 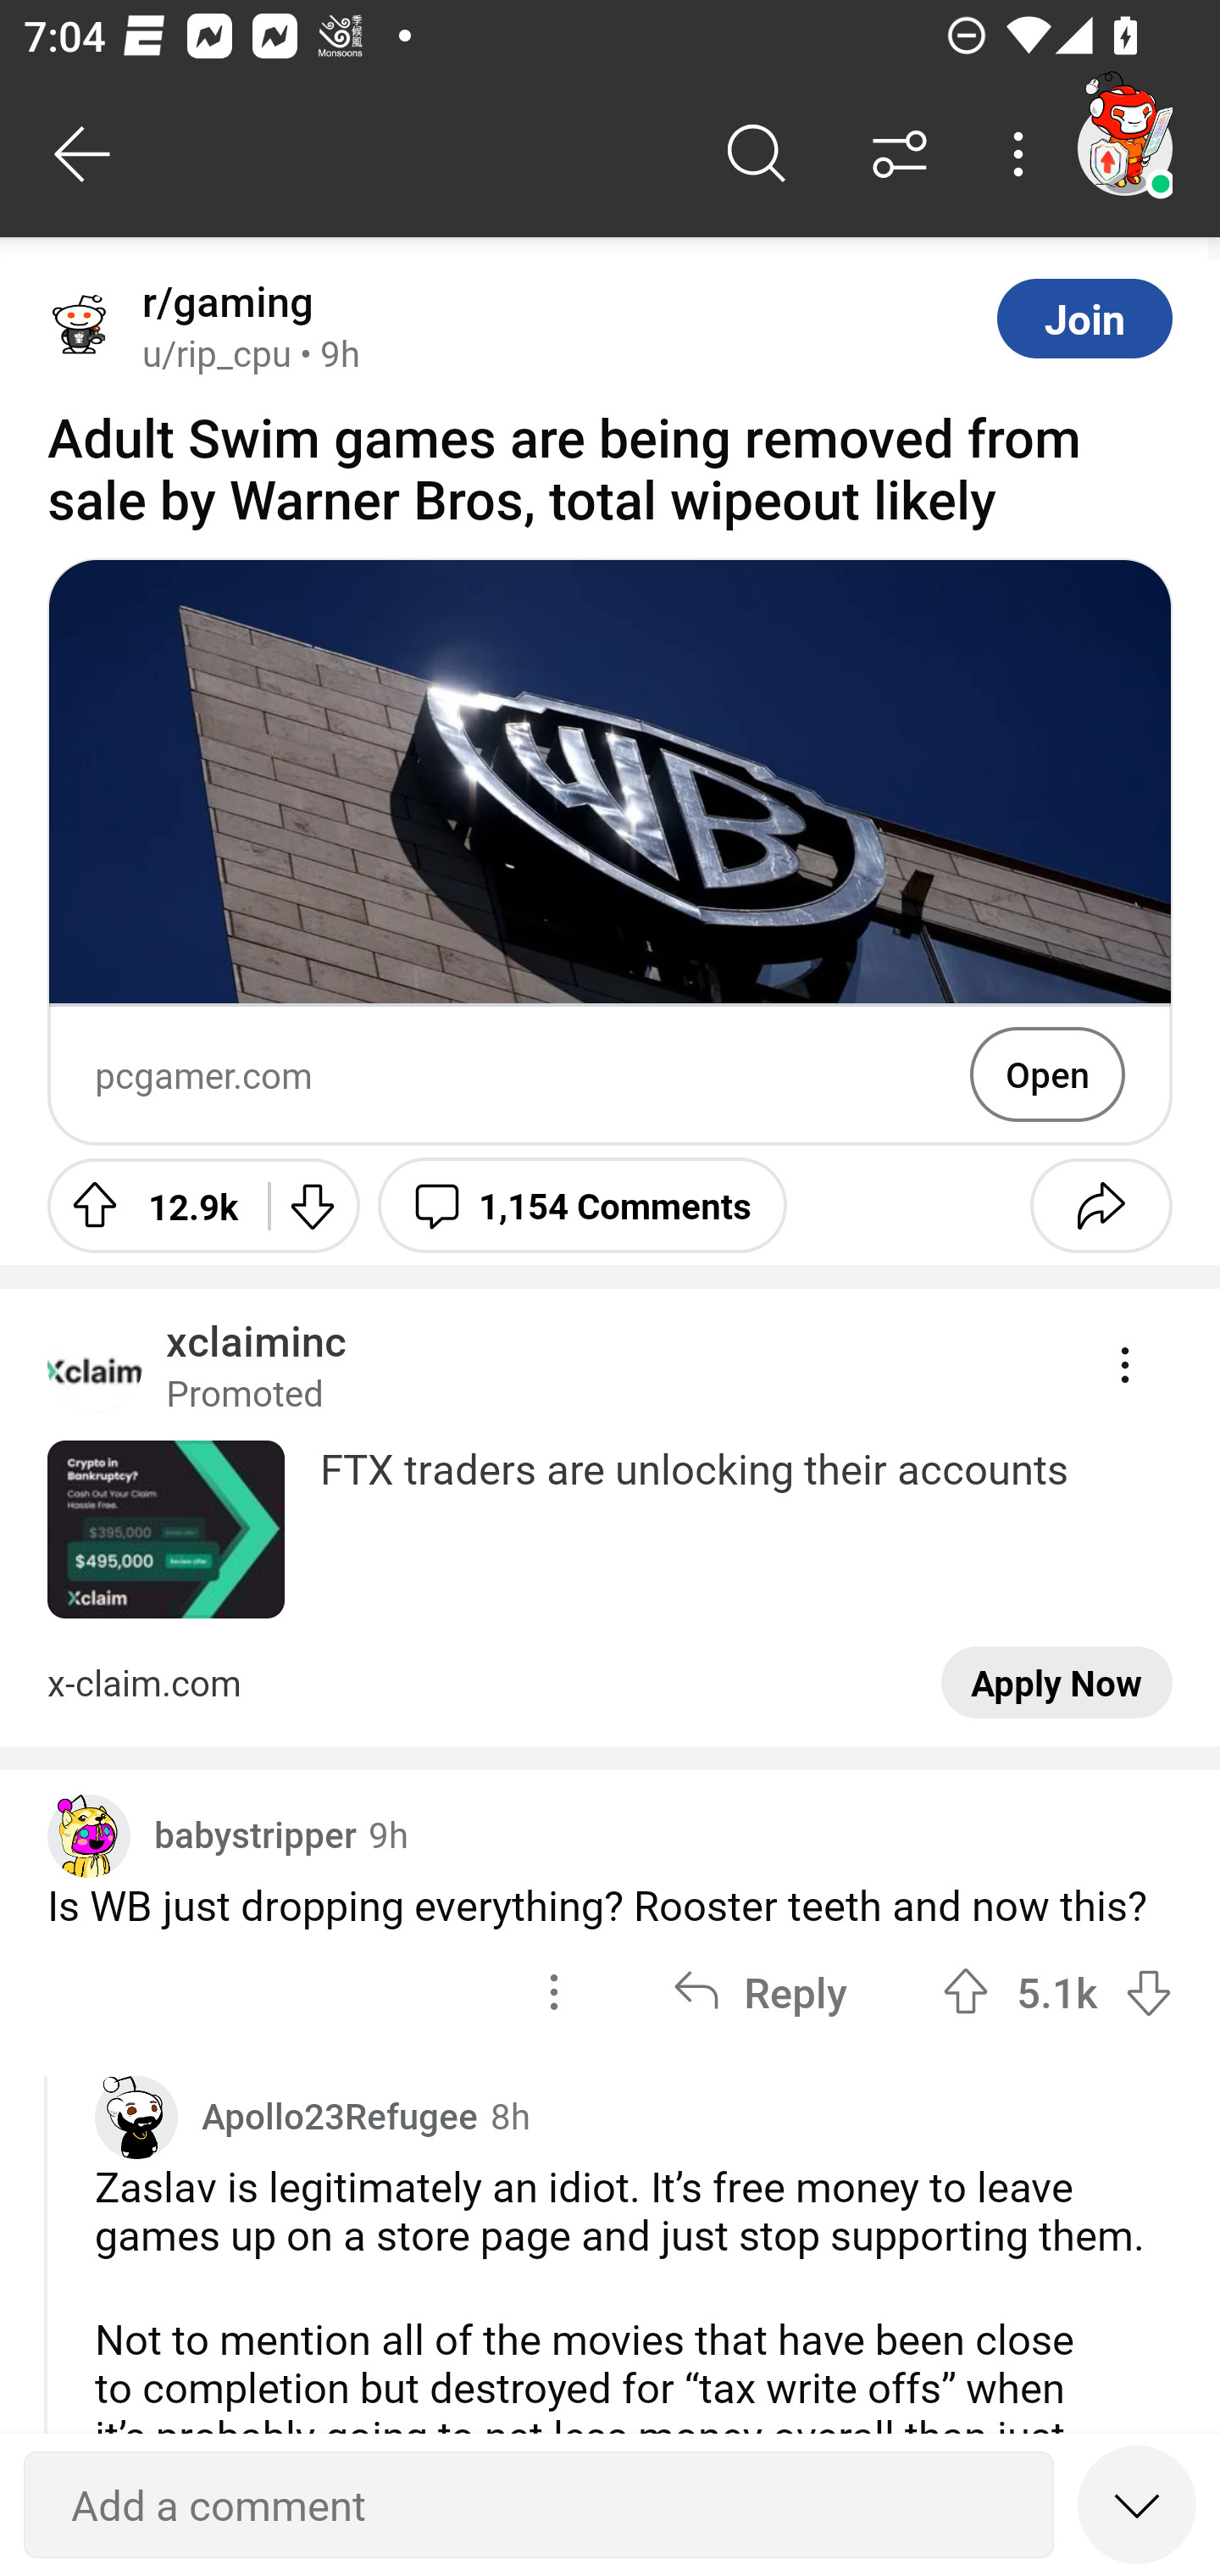 What do you see at coordinates (1101, 1205) in the screenshot?
I see `Share` at bounding box center [1101, 1205].